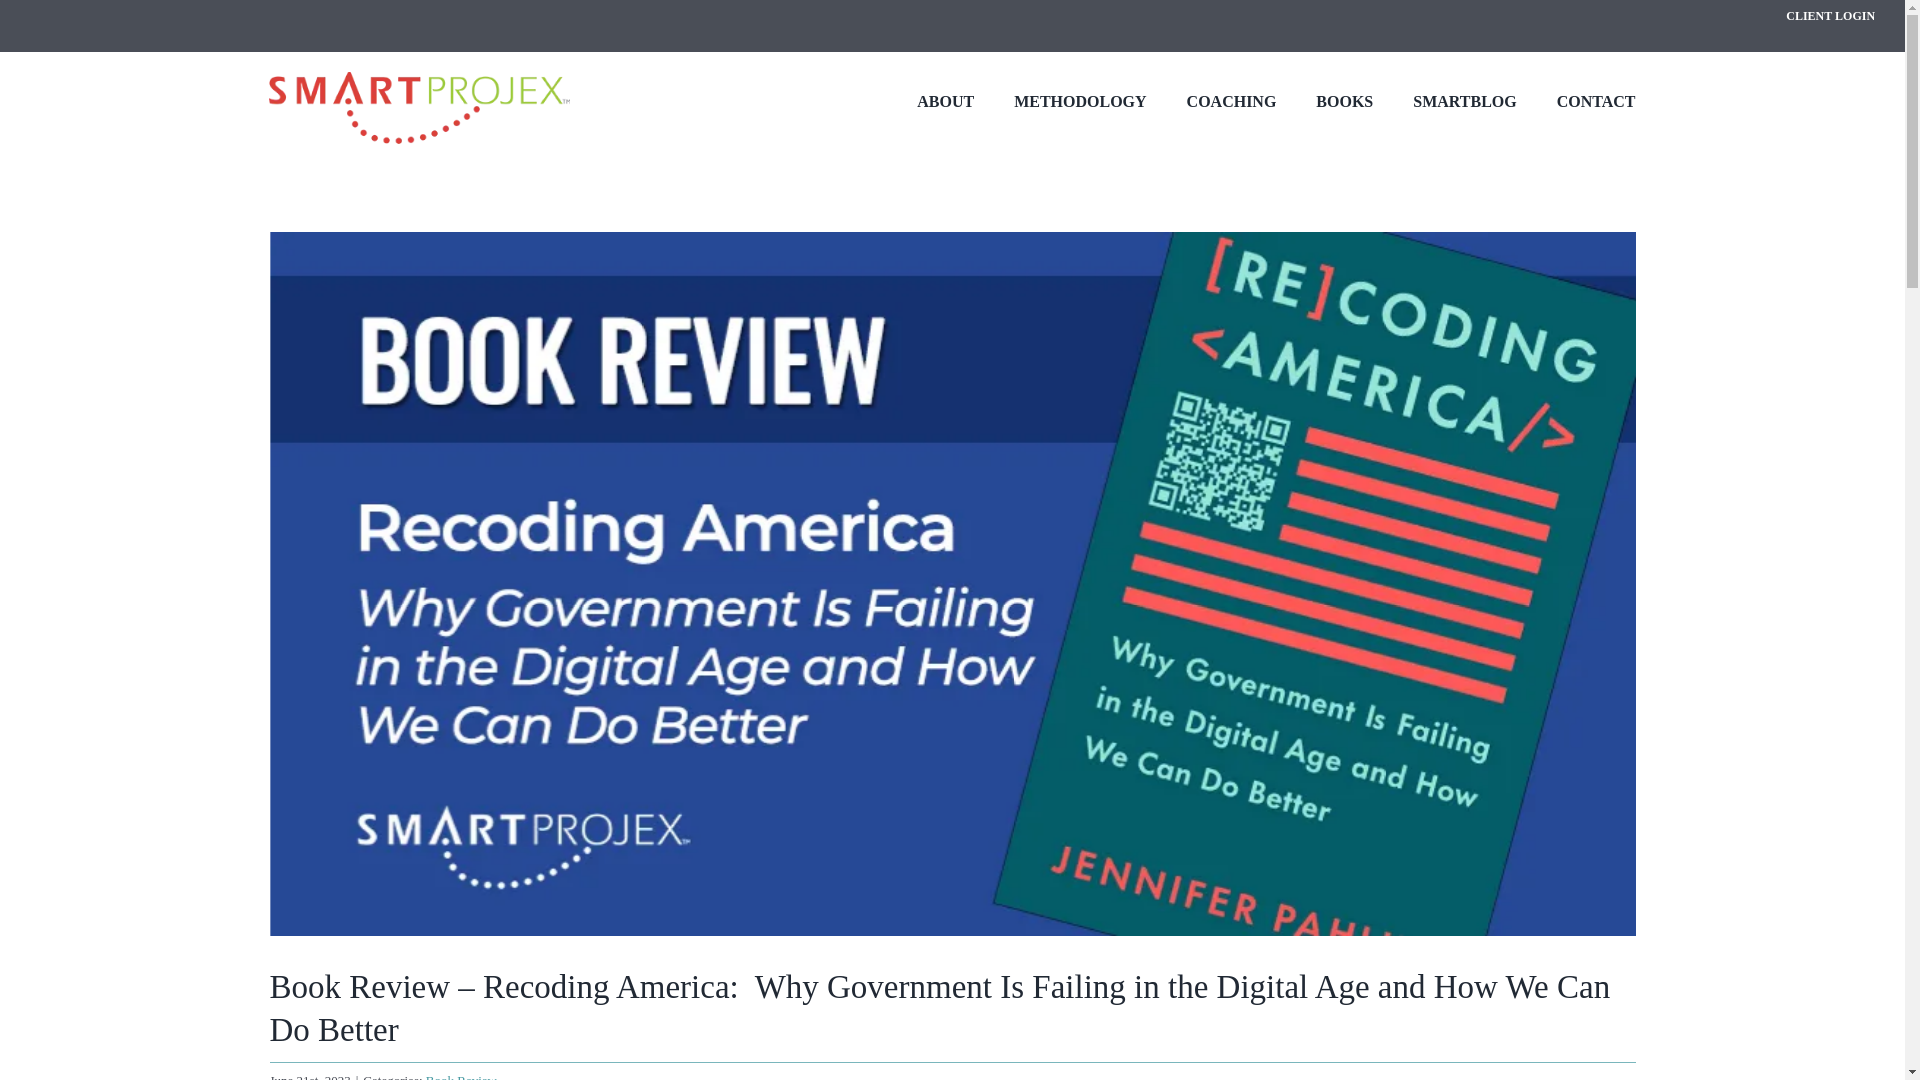 This screenshot has height=1080, width=1920. What do you see at coordinates (1344, 102) in the screenshot?
I see `BOOKS` at bounding box center [1344, 102].